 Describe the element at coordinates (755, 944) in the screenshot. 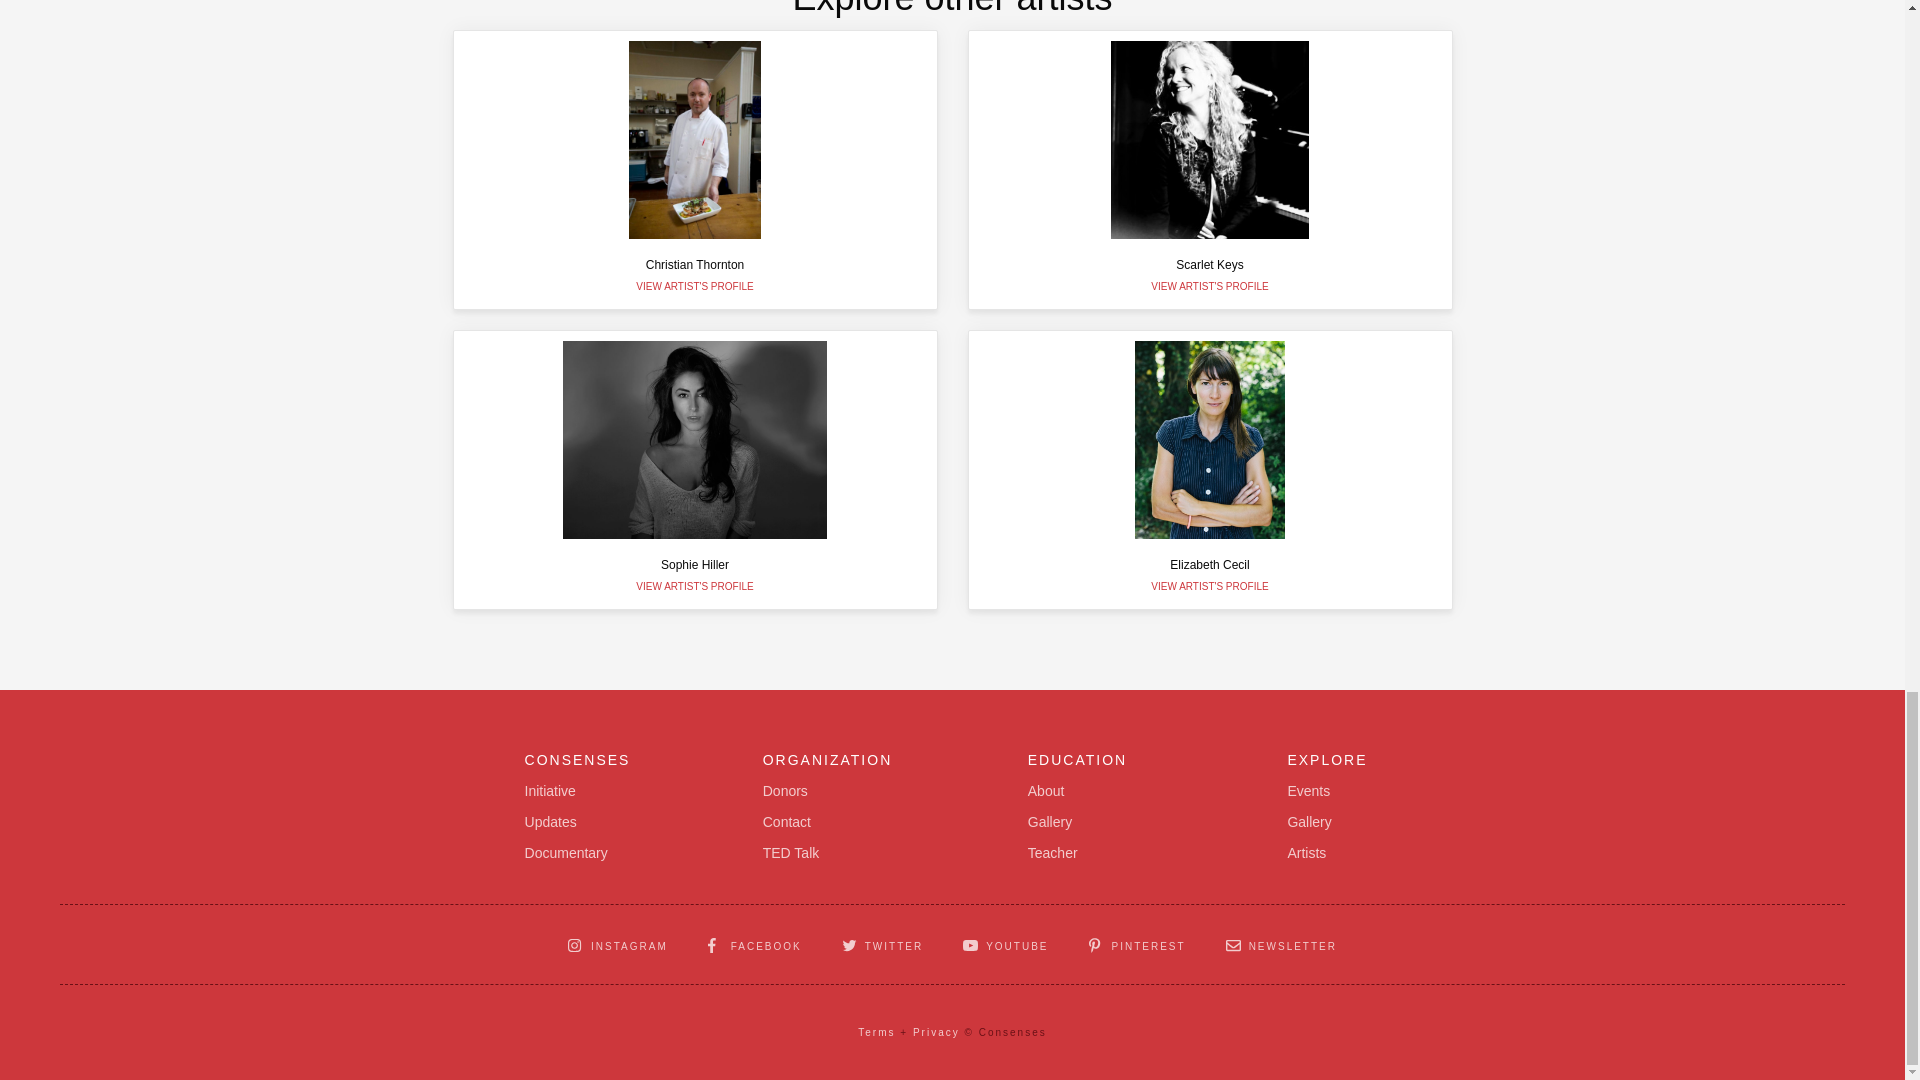

I see `FACEBOOK` at that location.